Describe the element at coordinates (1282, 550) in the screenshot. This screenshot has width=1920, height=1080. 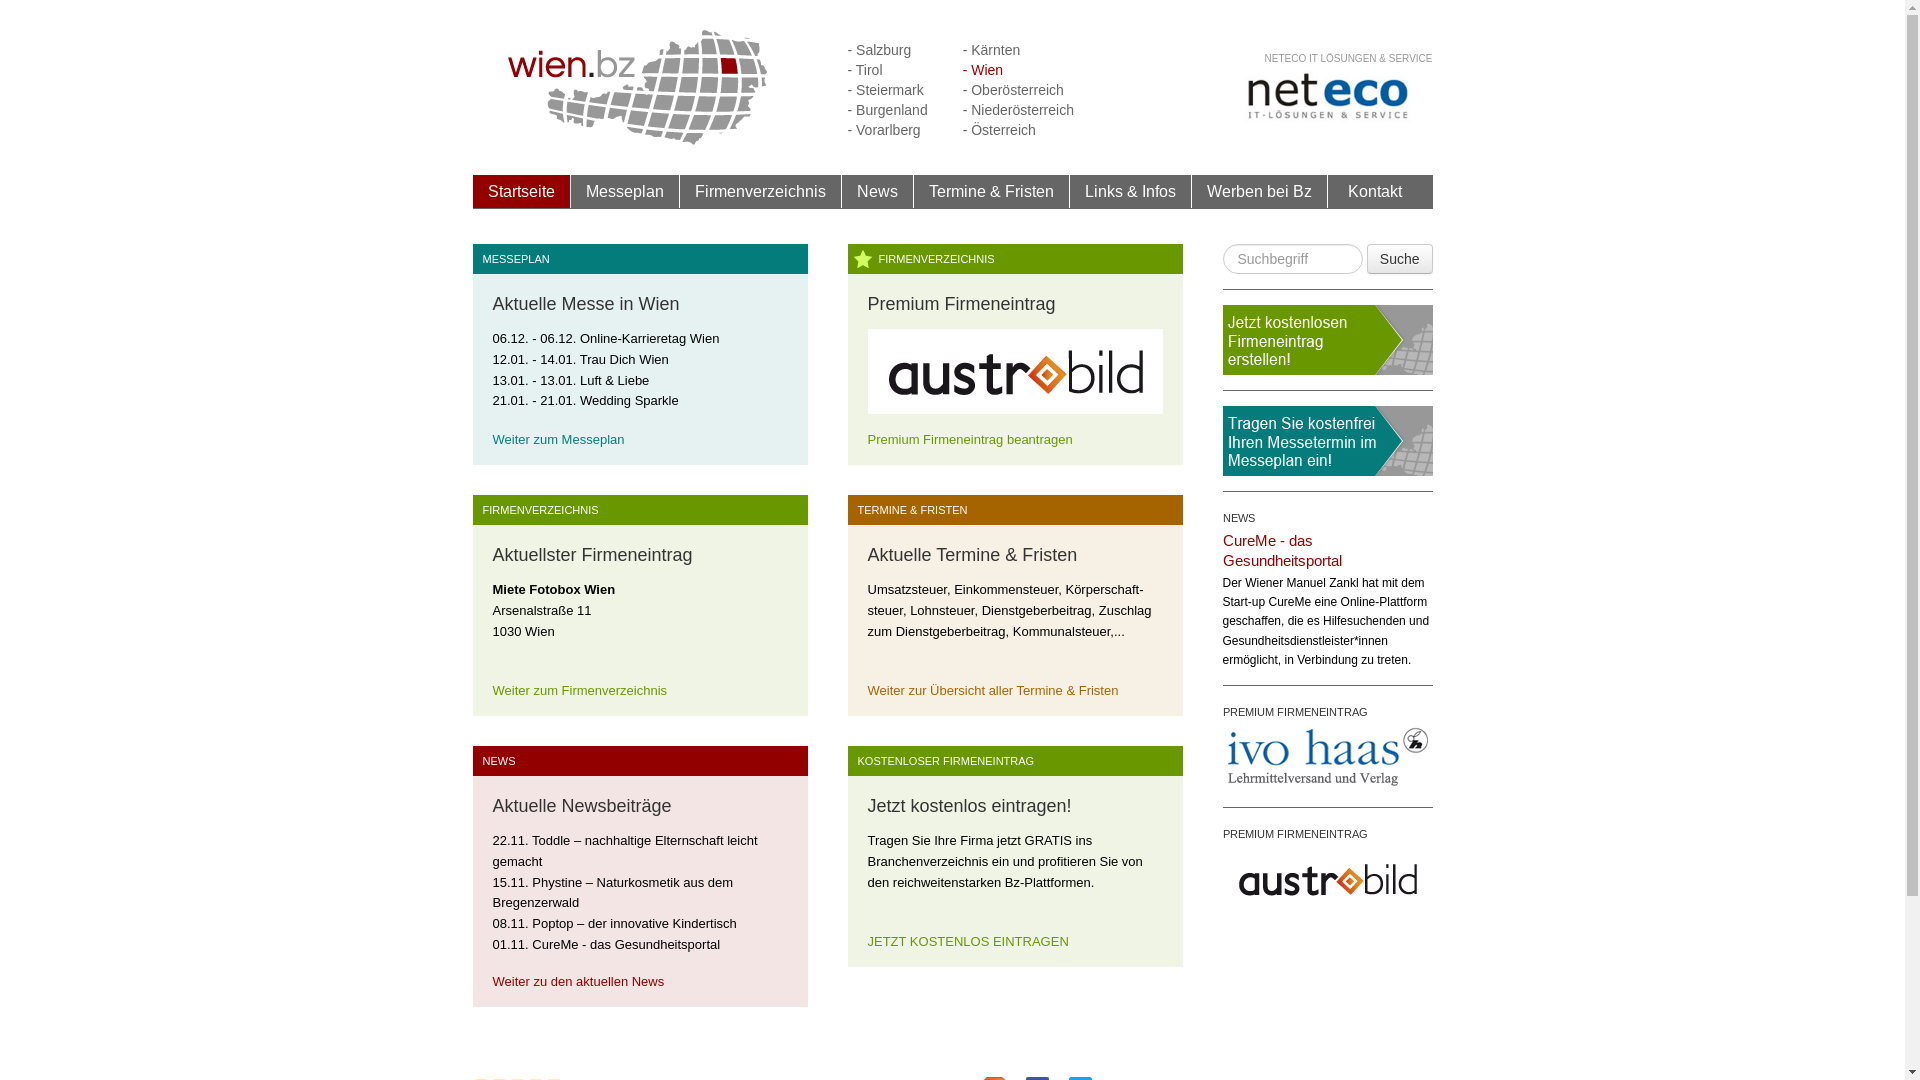
I see `CureMe - das Gesundheitsportal` at that location.